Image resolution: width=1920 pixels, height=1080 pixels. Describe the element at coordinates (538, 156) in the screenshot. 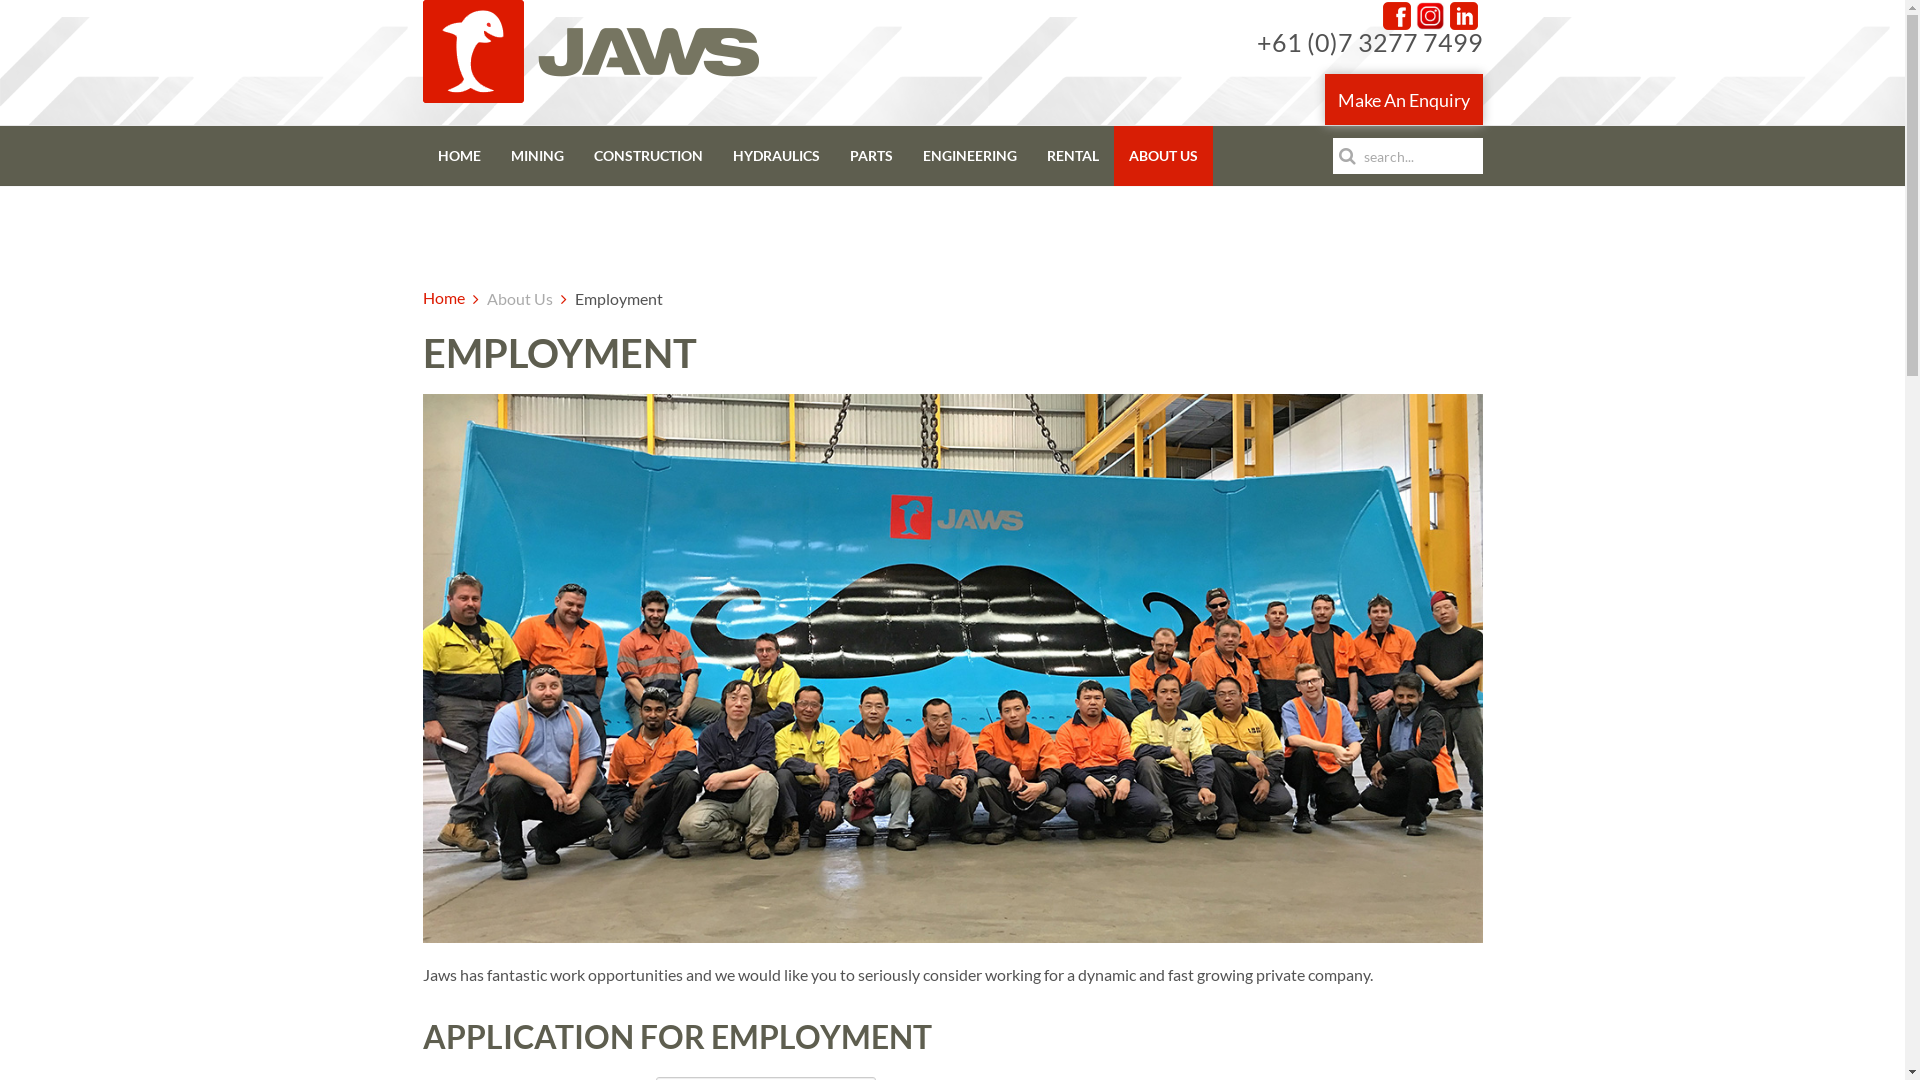

I see `MINING` at that location.